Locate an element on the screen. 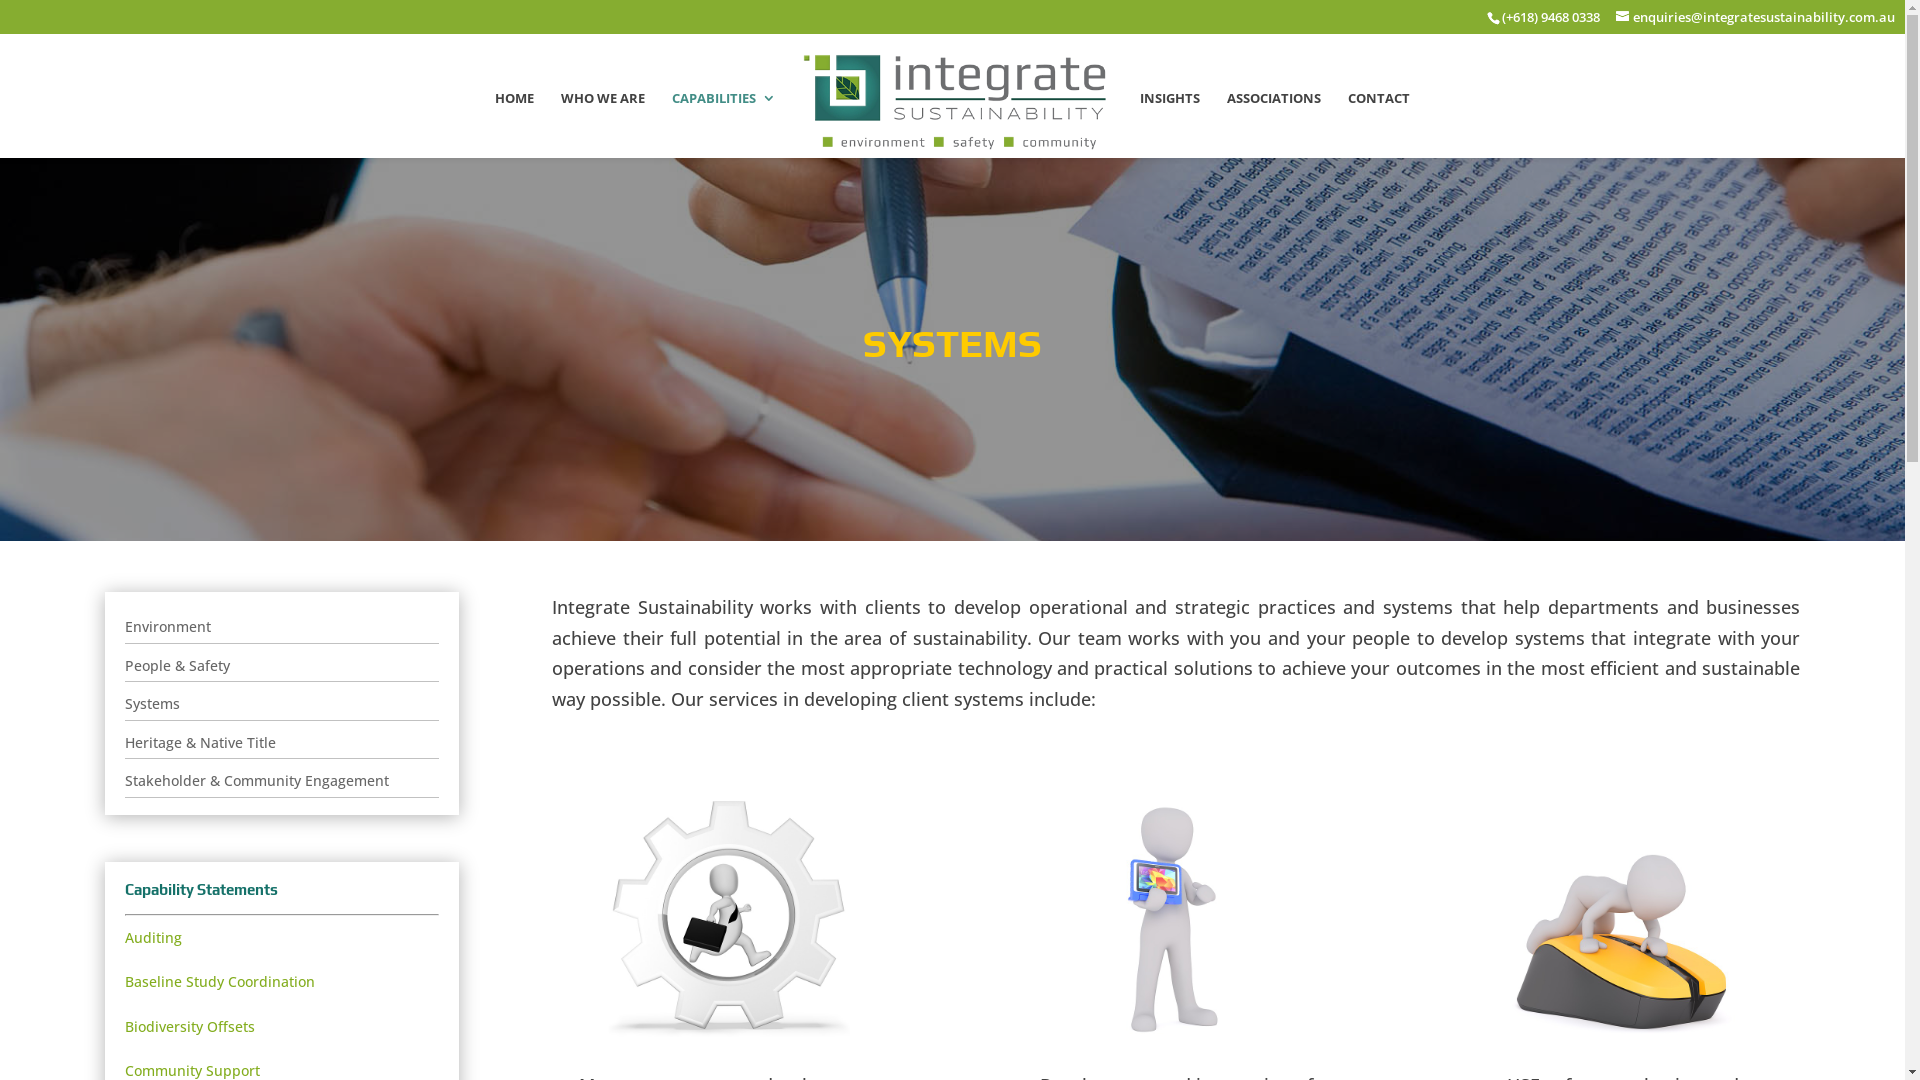 Image resolution: width=1920 pixels, height=1080 pixels. Systems is located at coordinates (282, 705).